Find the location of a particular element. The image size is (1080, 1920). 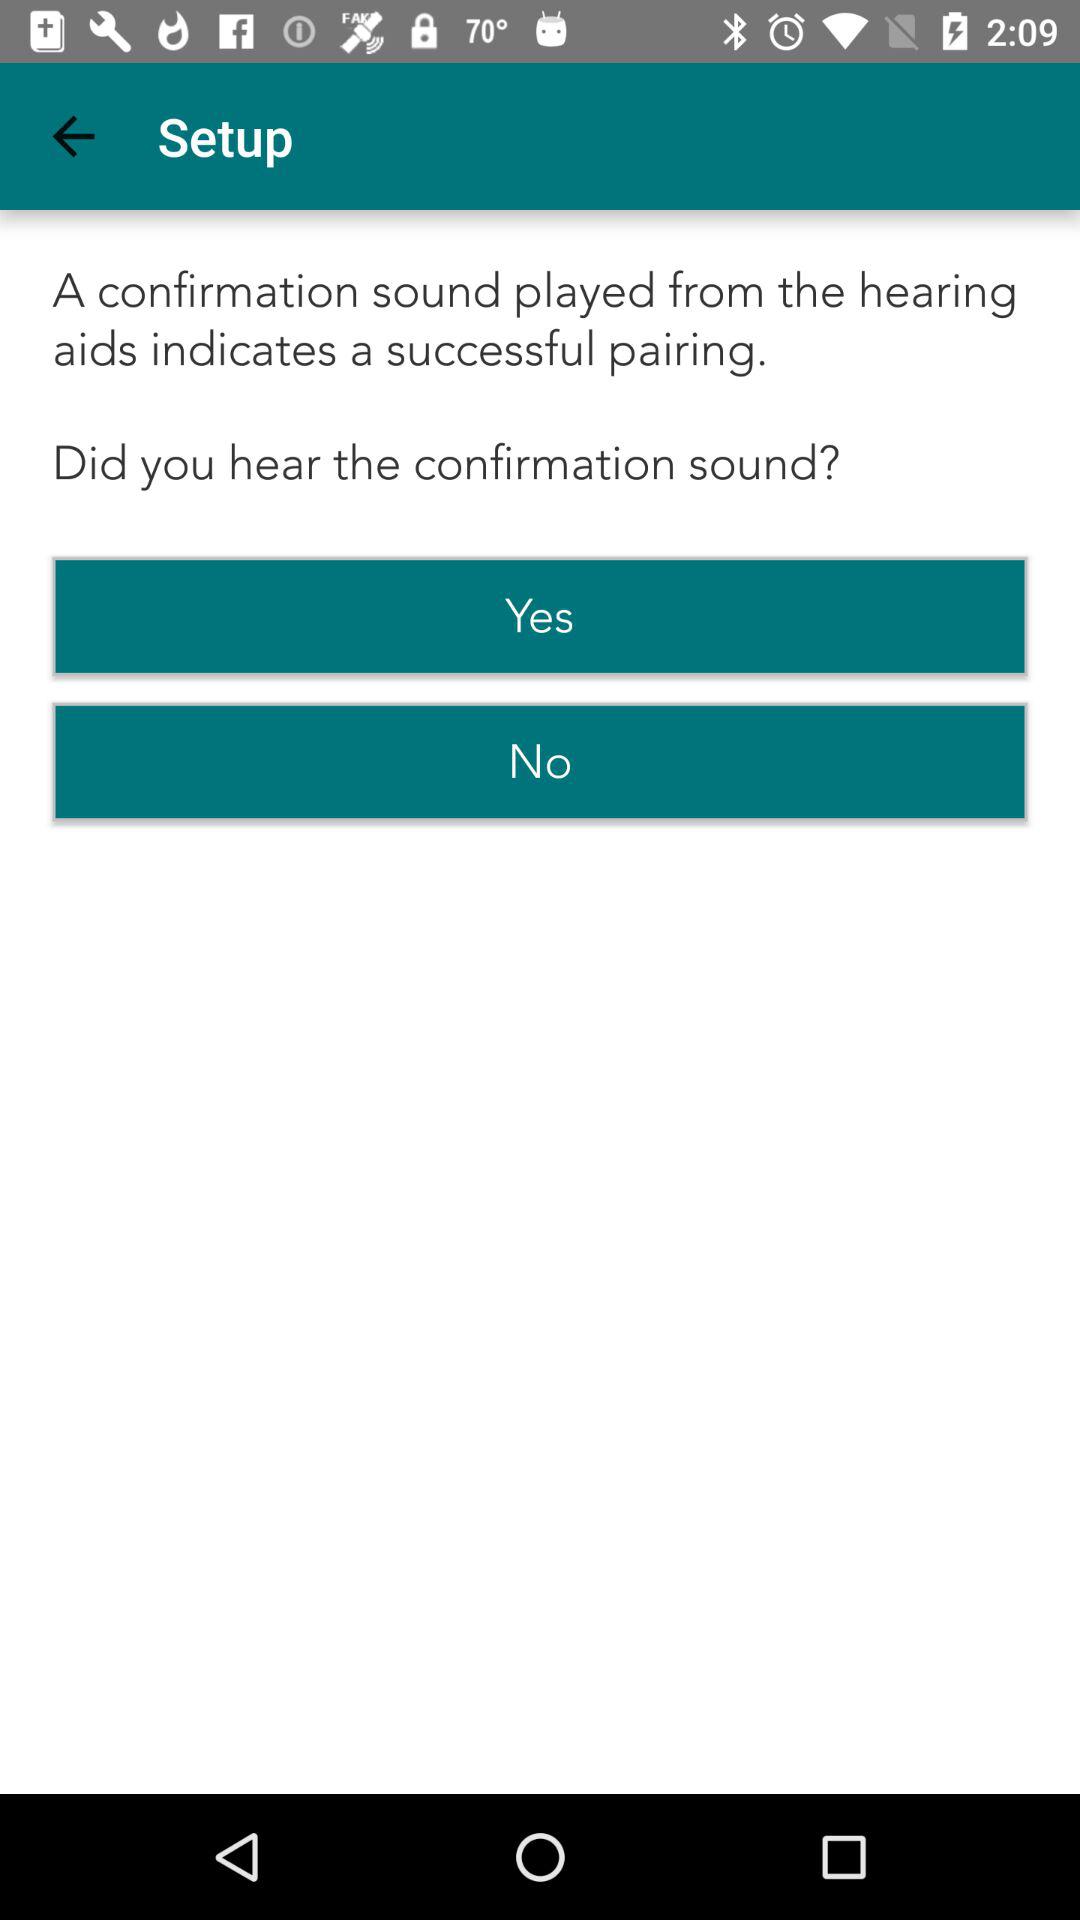

tap no item is located at coordinates (540, 762).